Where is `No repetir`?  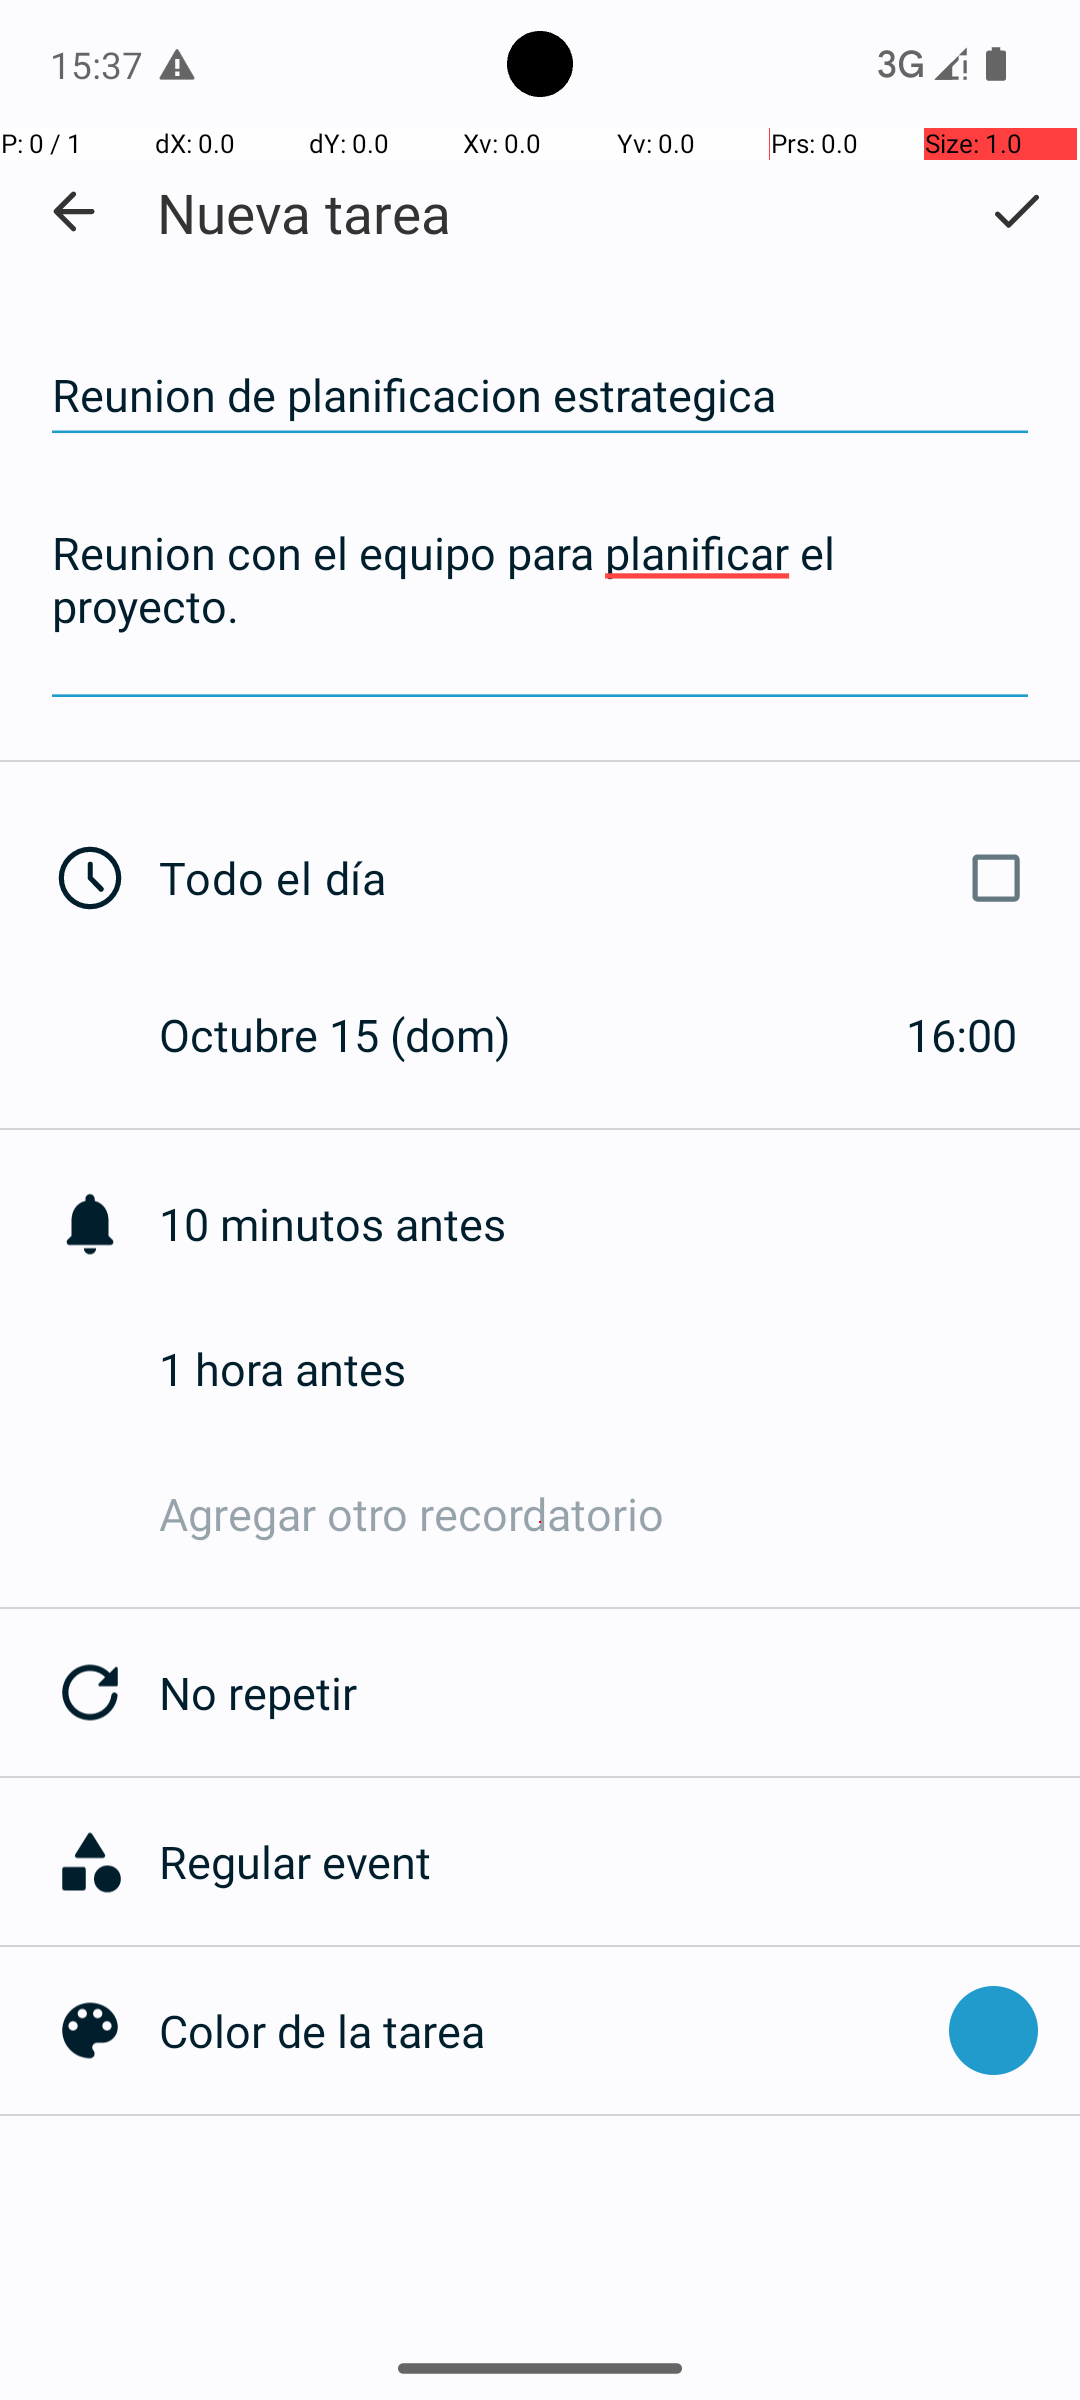 No repetir is located at coordinates (620, 1692).